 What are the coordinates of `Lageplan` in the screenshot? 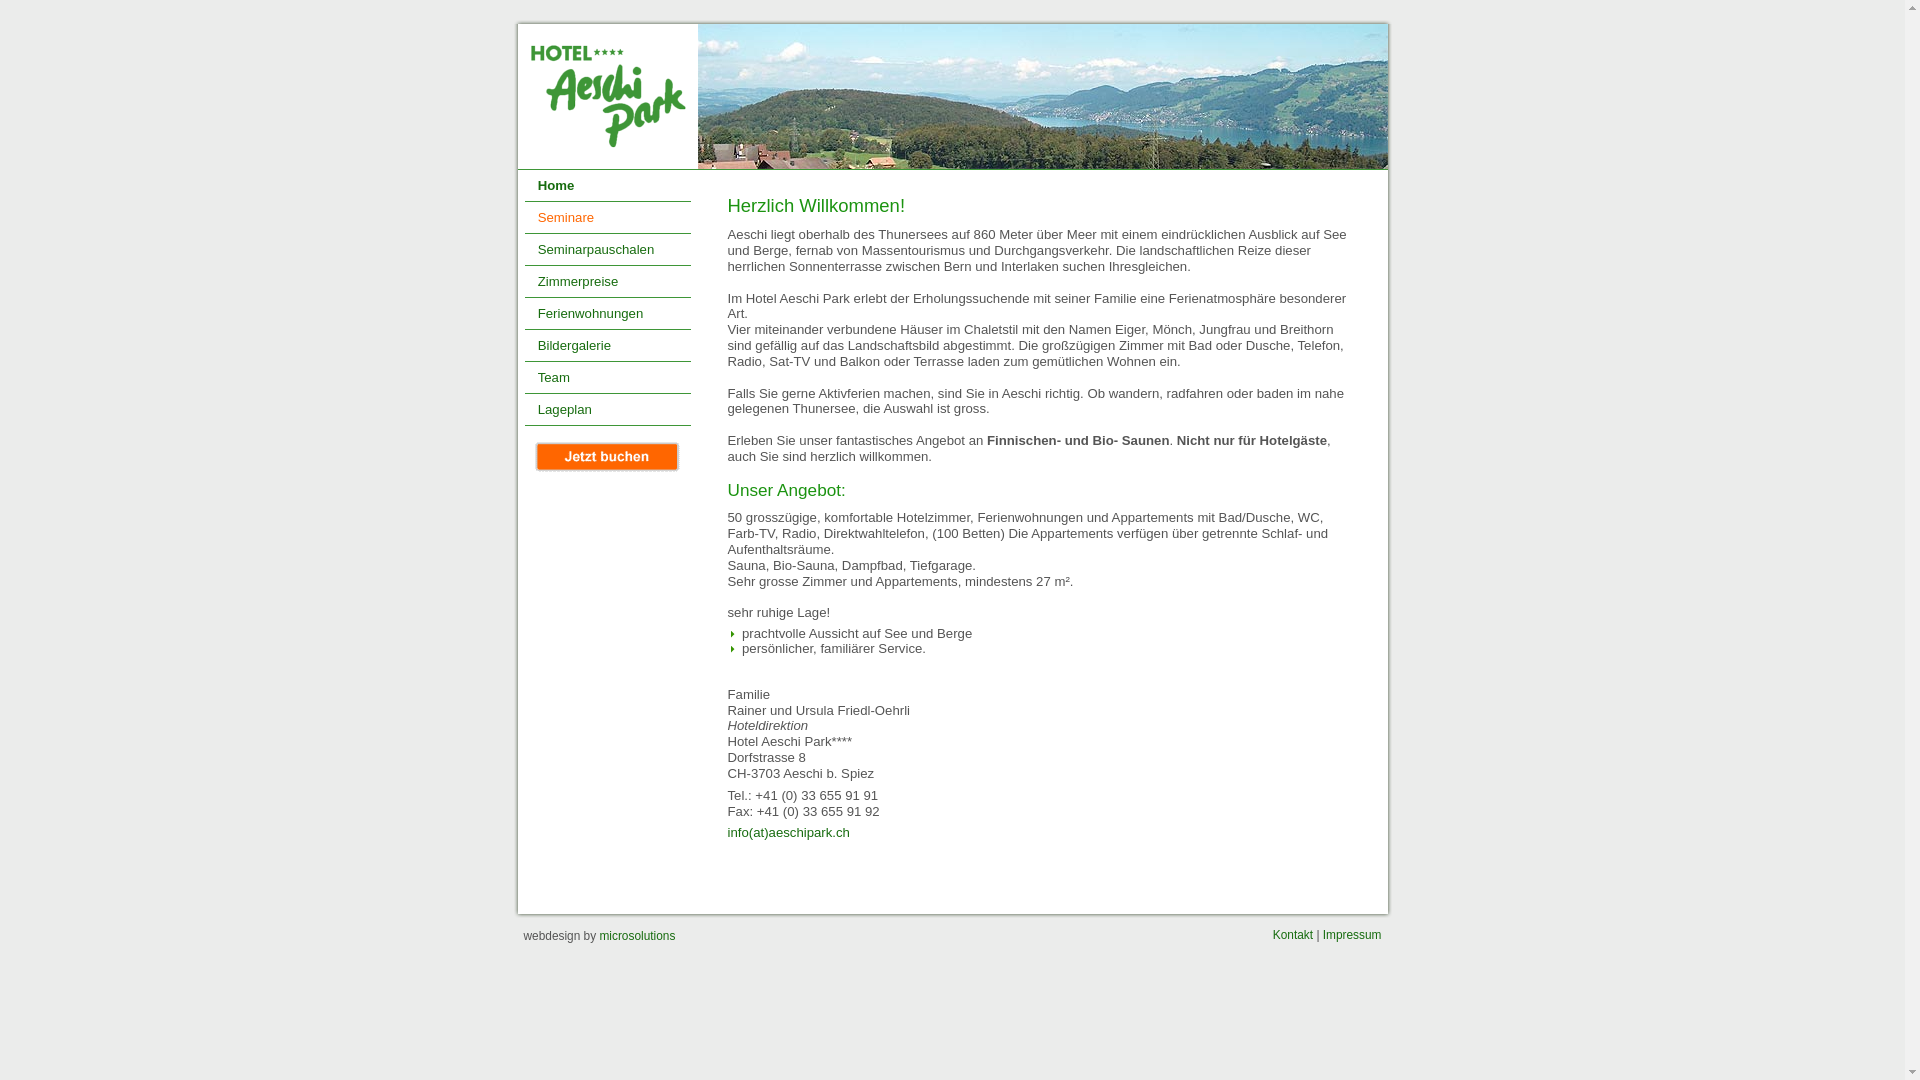 It's located at (607, 410).